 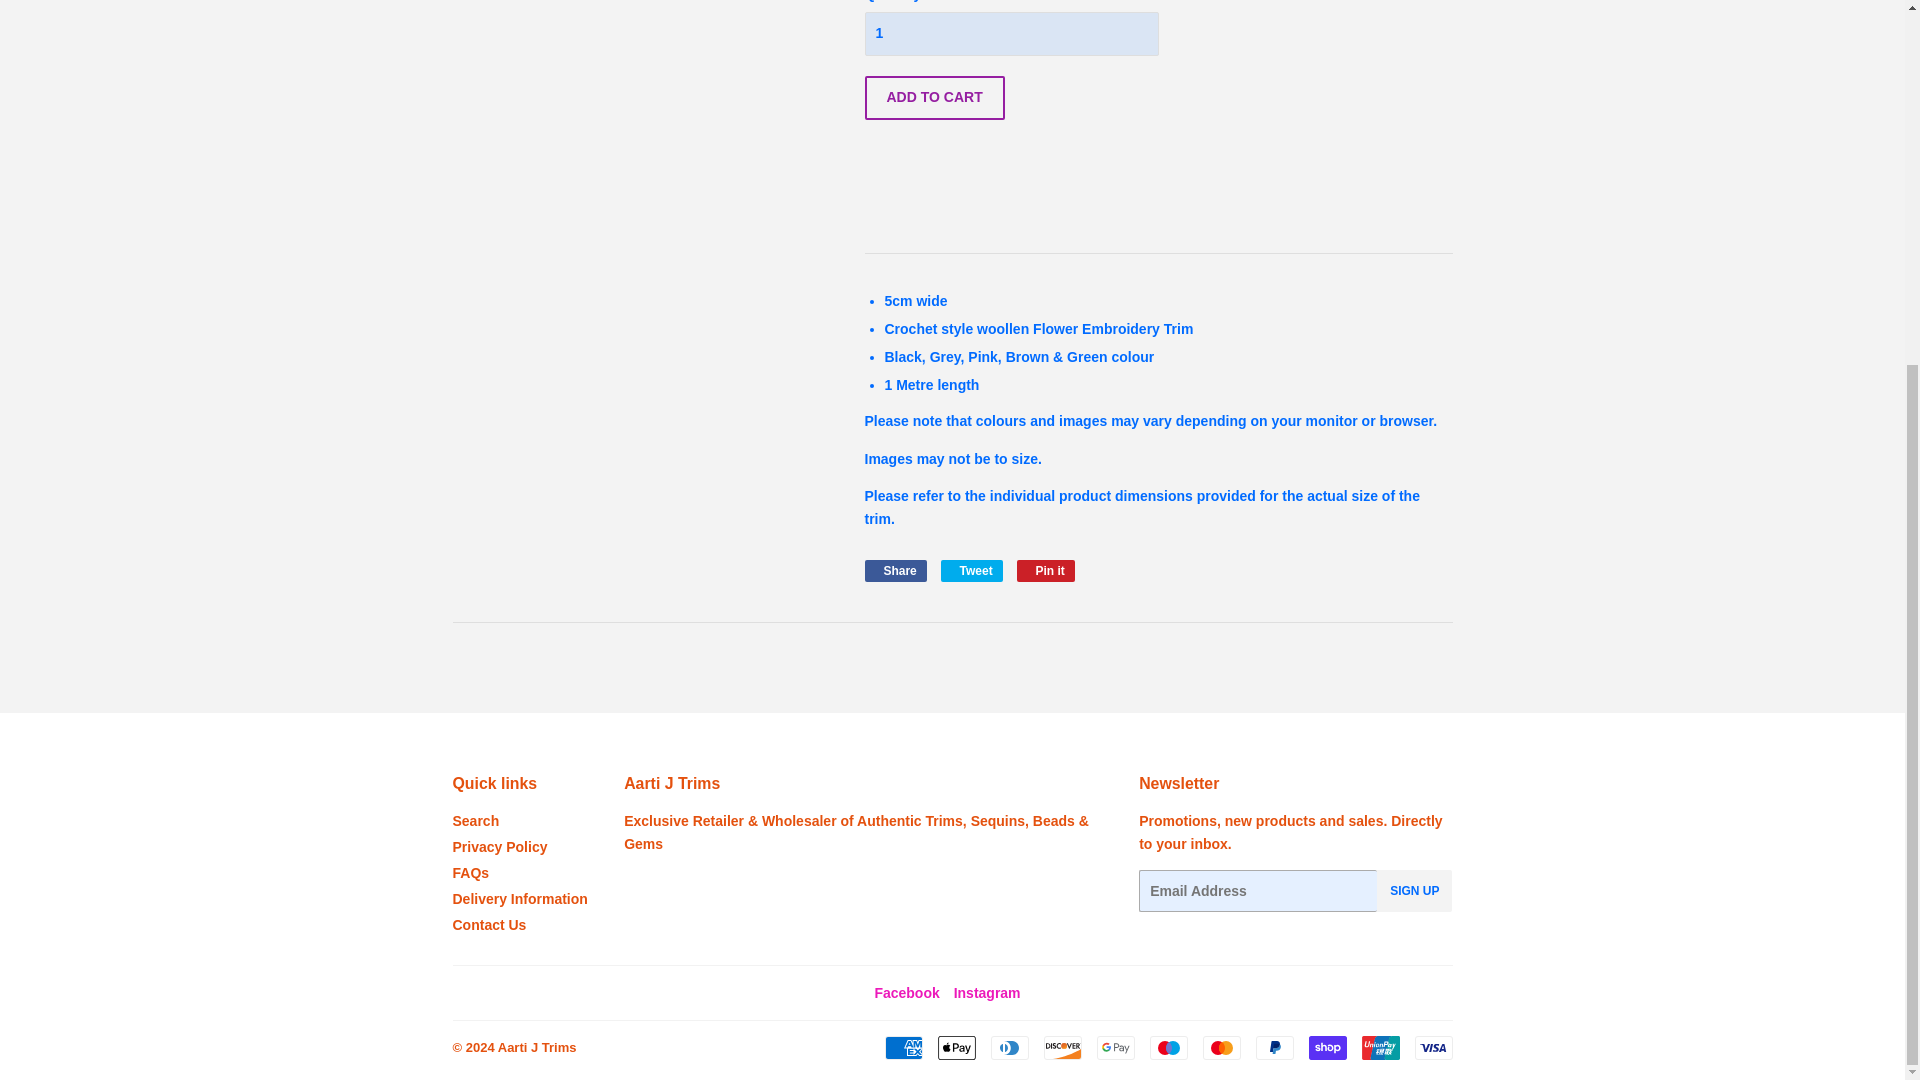 What do you see at coordinates (1046, 571) in the screenshot?
I see `Pin on Pinterest` at bounding box center [1046, 571].